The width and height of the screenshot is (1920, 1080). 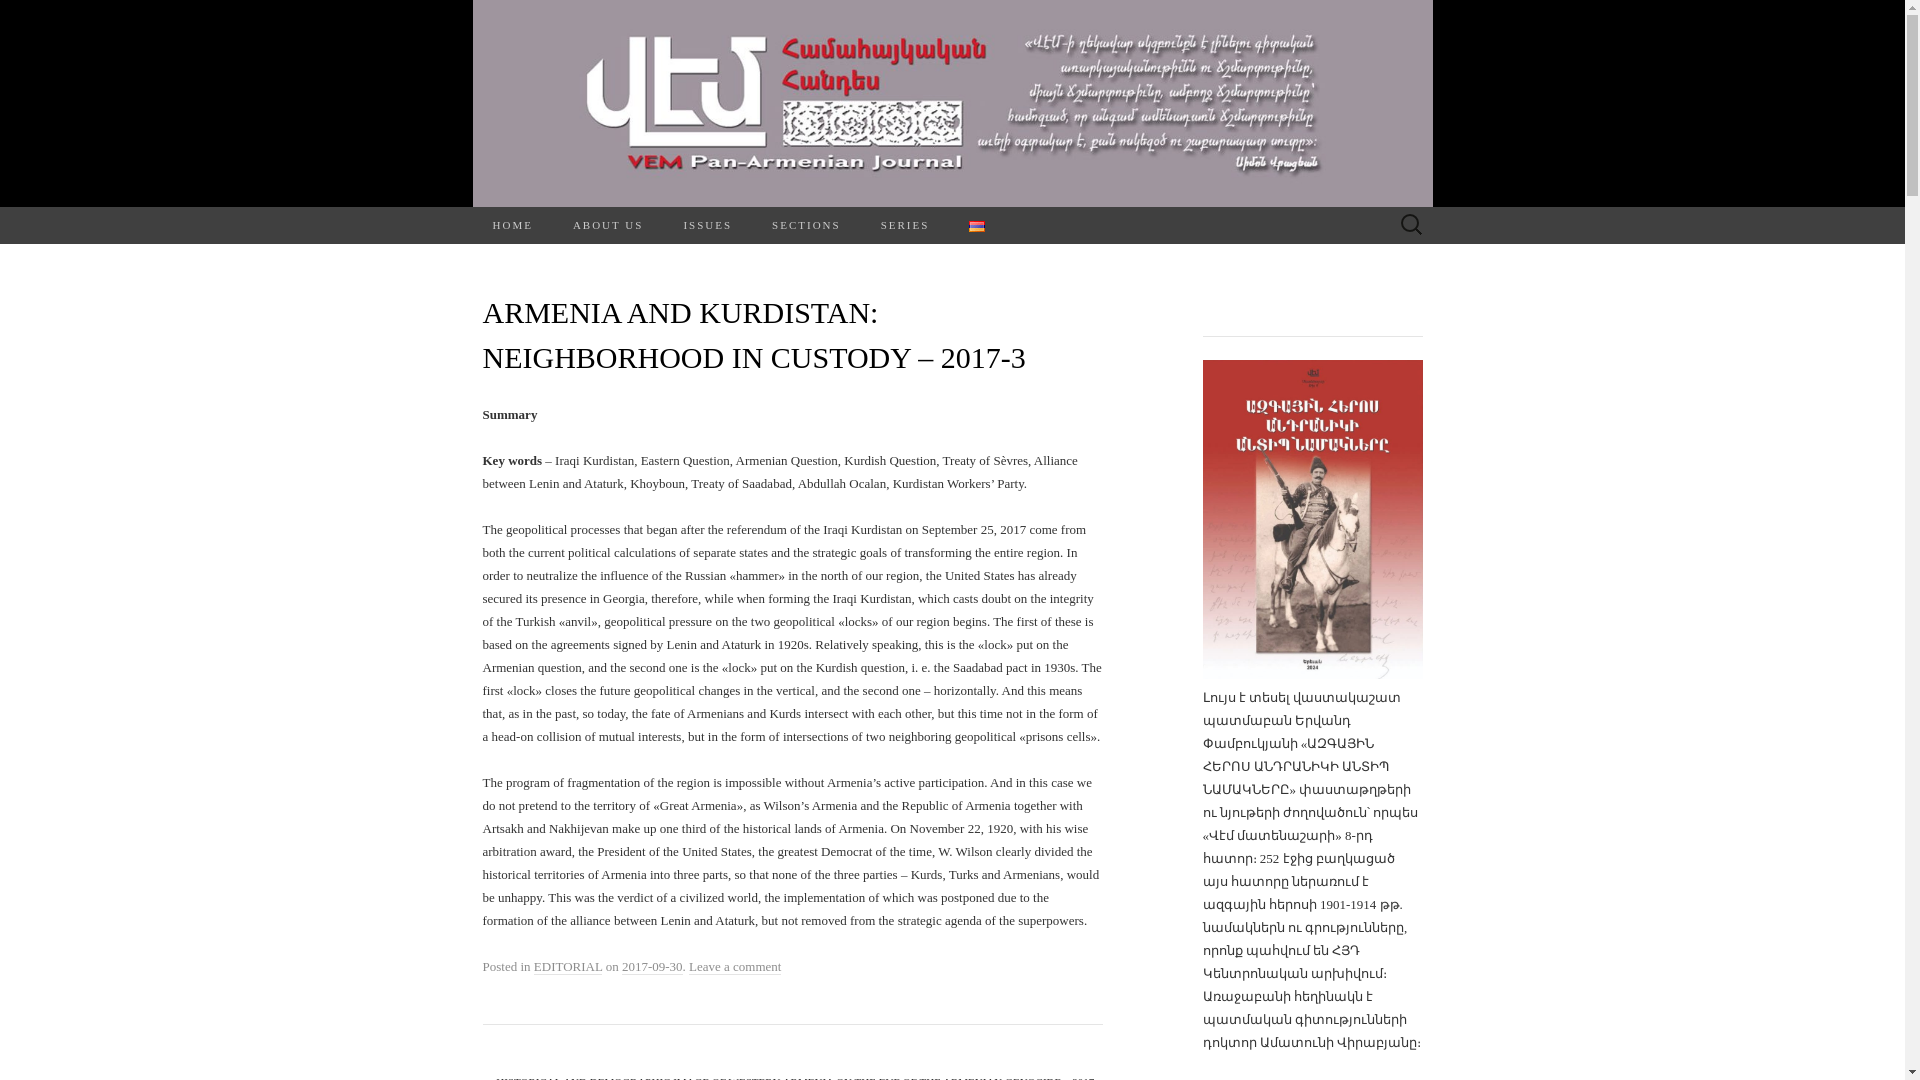 What do you see at coordinates (707, 225) in the screenshot?
I see `ISSUES` at bounding box center [707, 225].